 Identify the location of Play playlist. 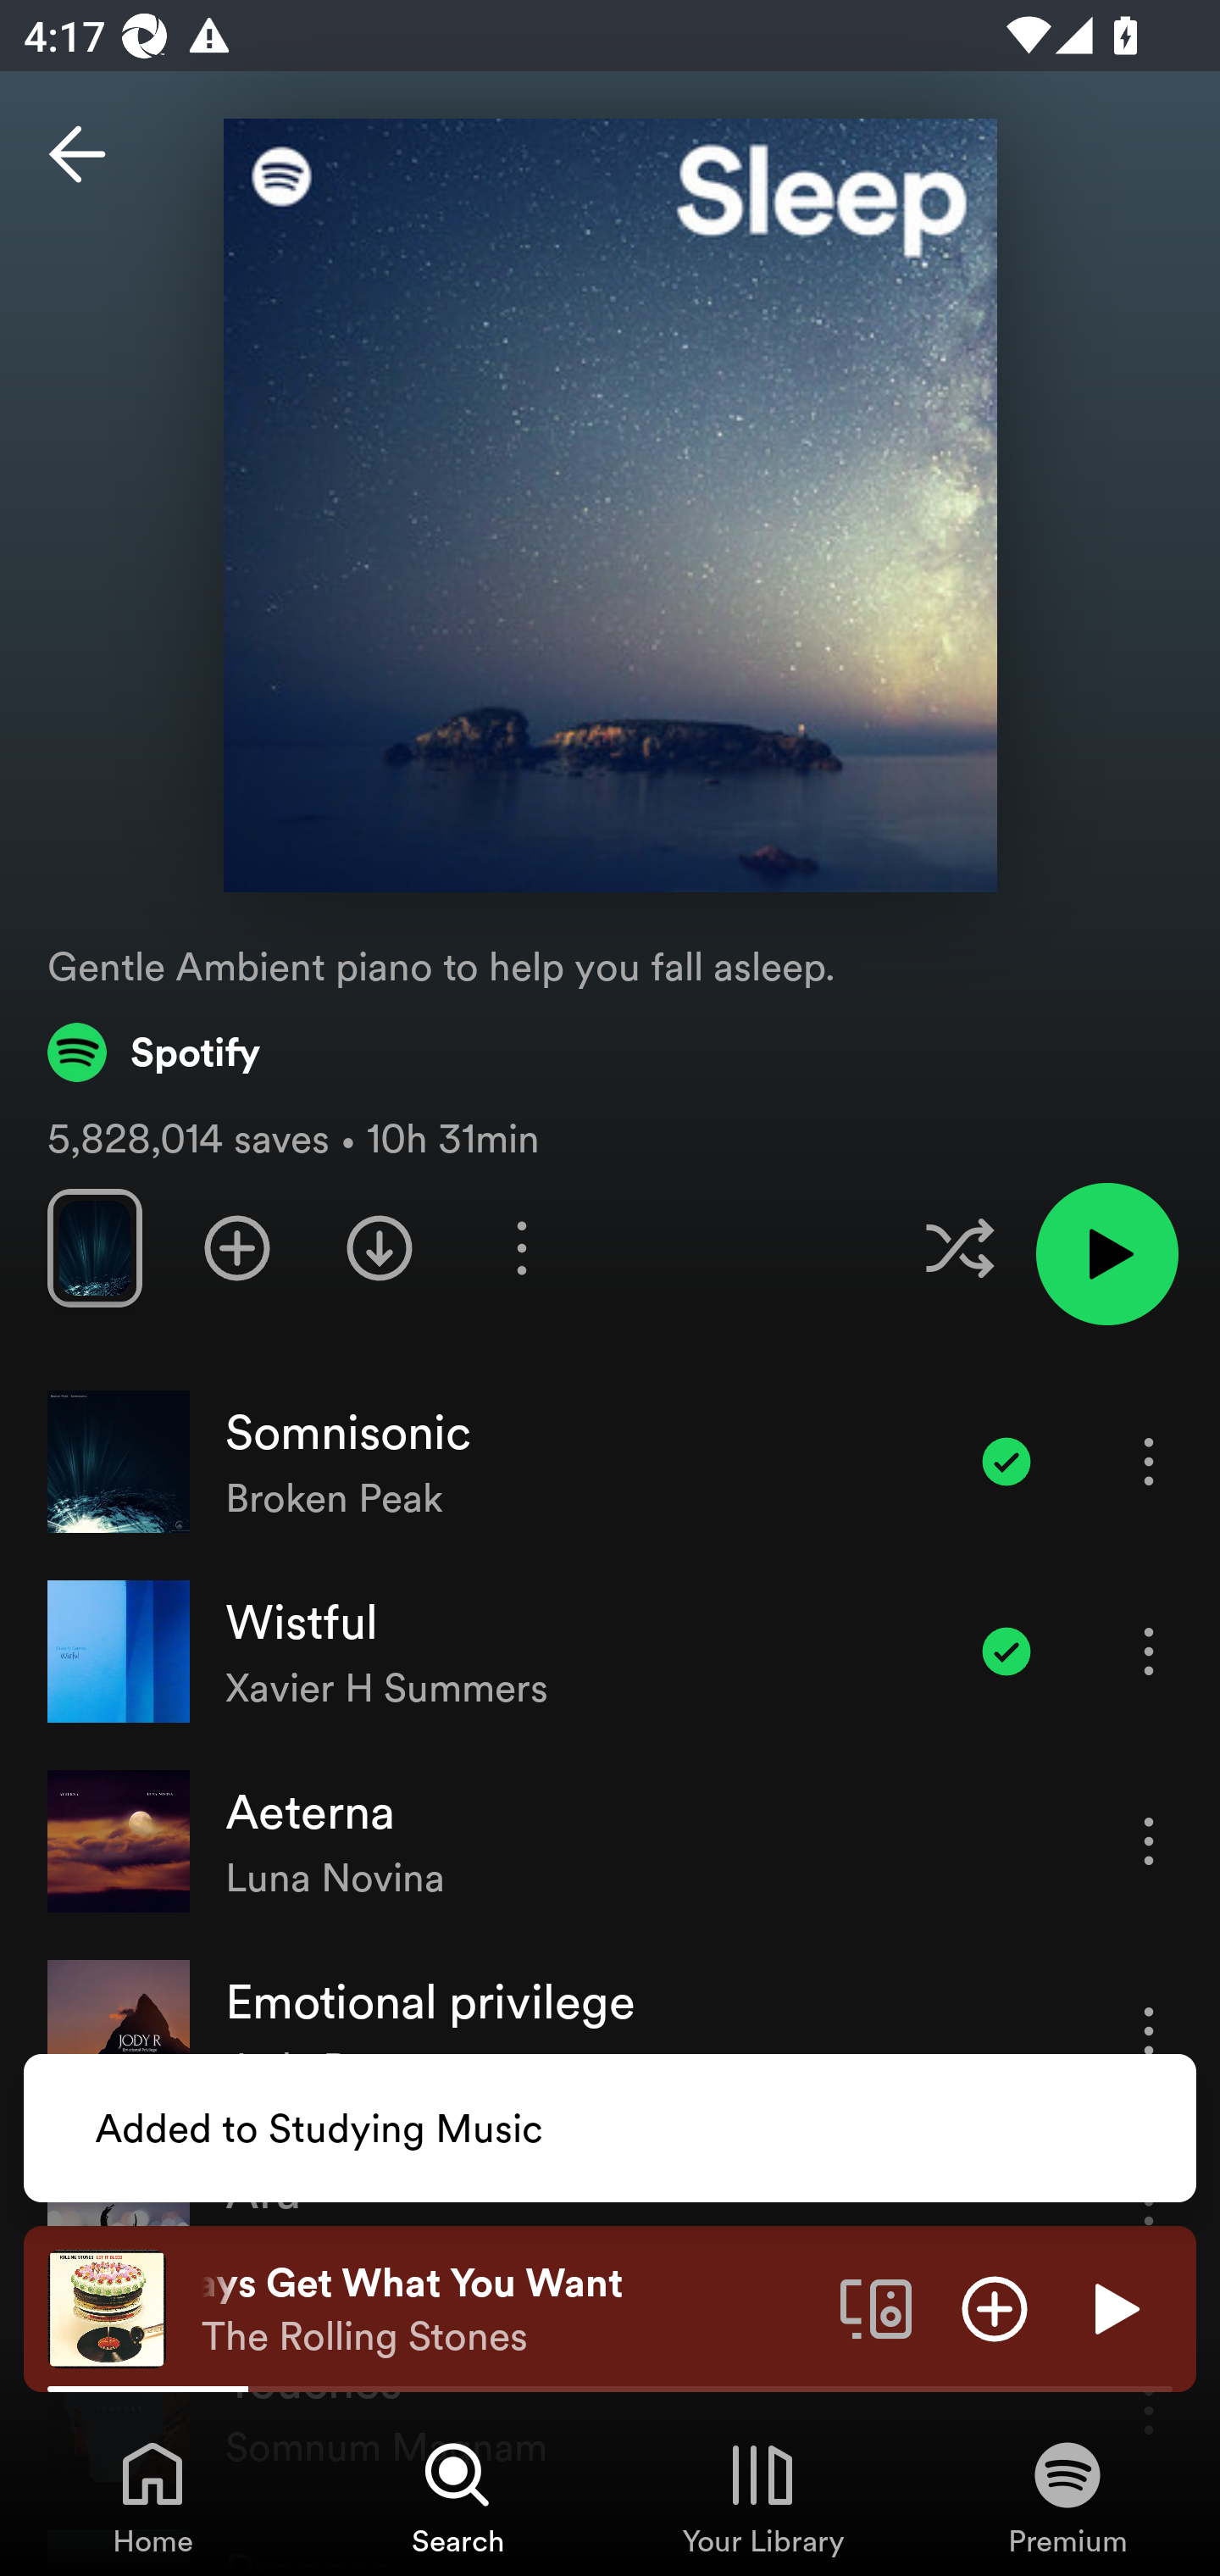
(1106, 1254).